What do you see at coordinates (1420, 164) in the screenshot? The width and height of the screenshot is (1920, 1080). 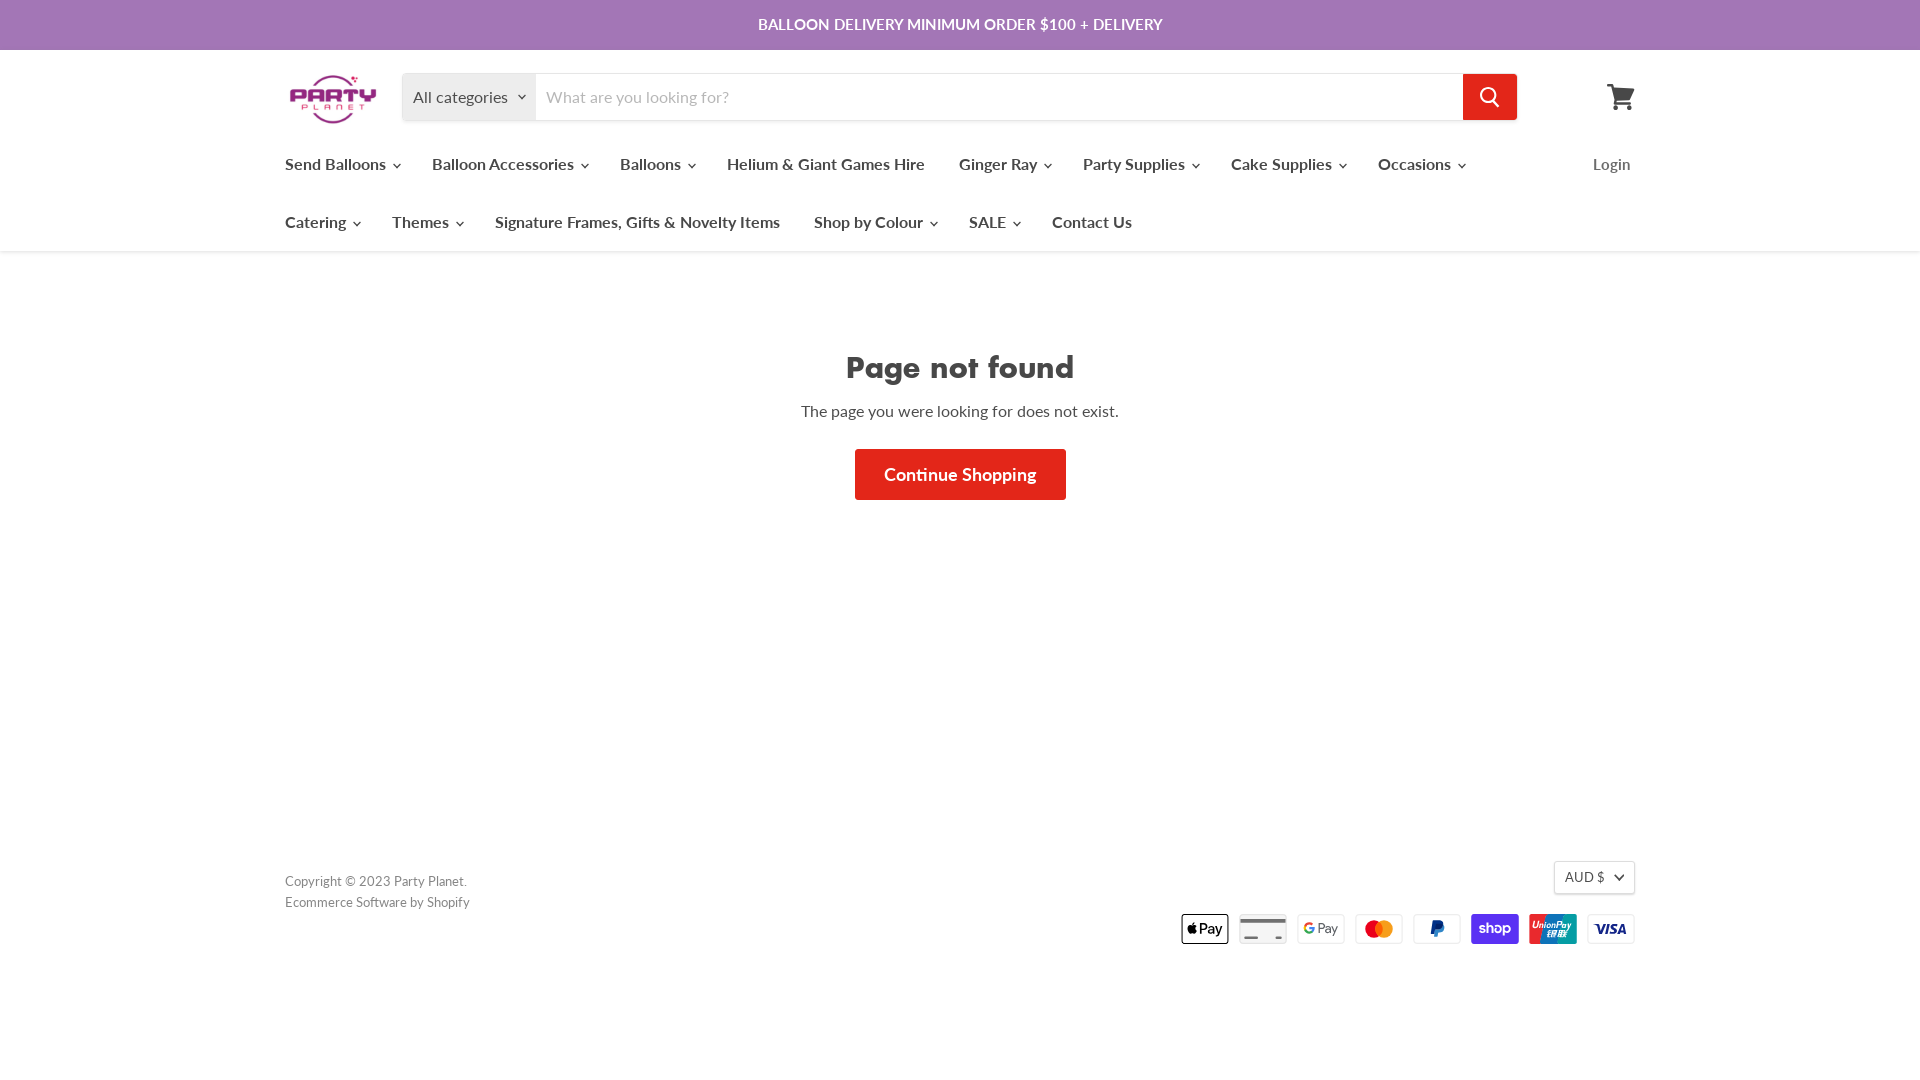 I see `Occasions` at bounding box center [1420, 164].